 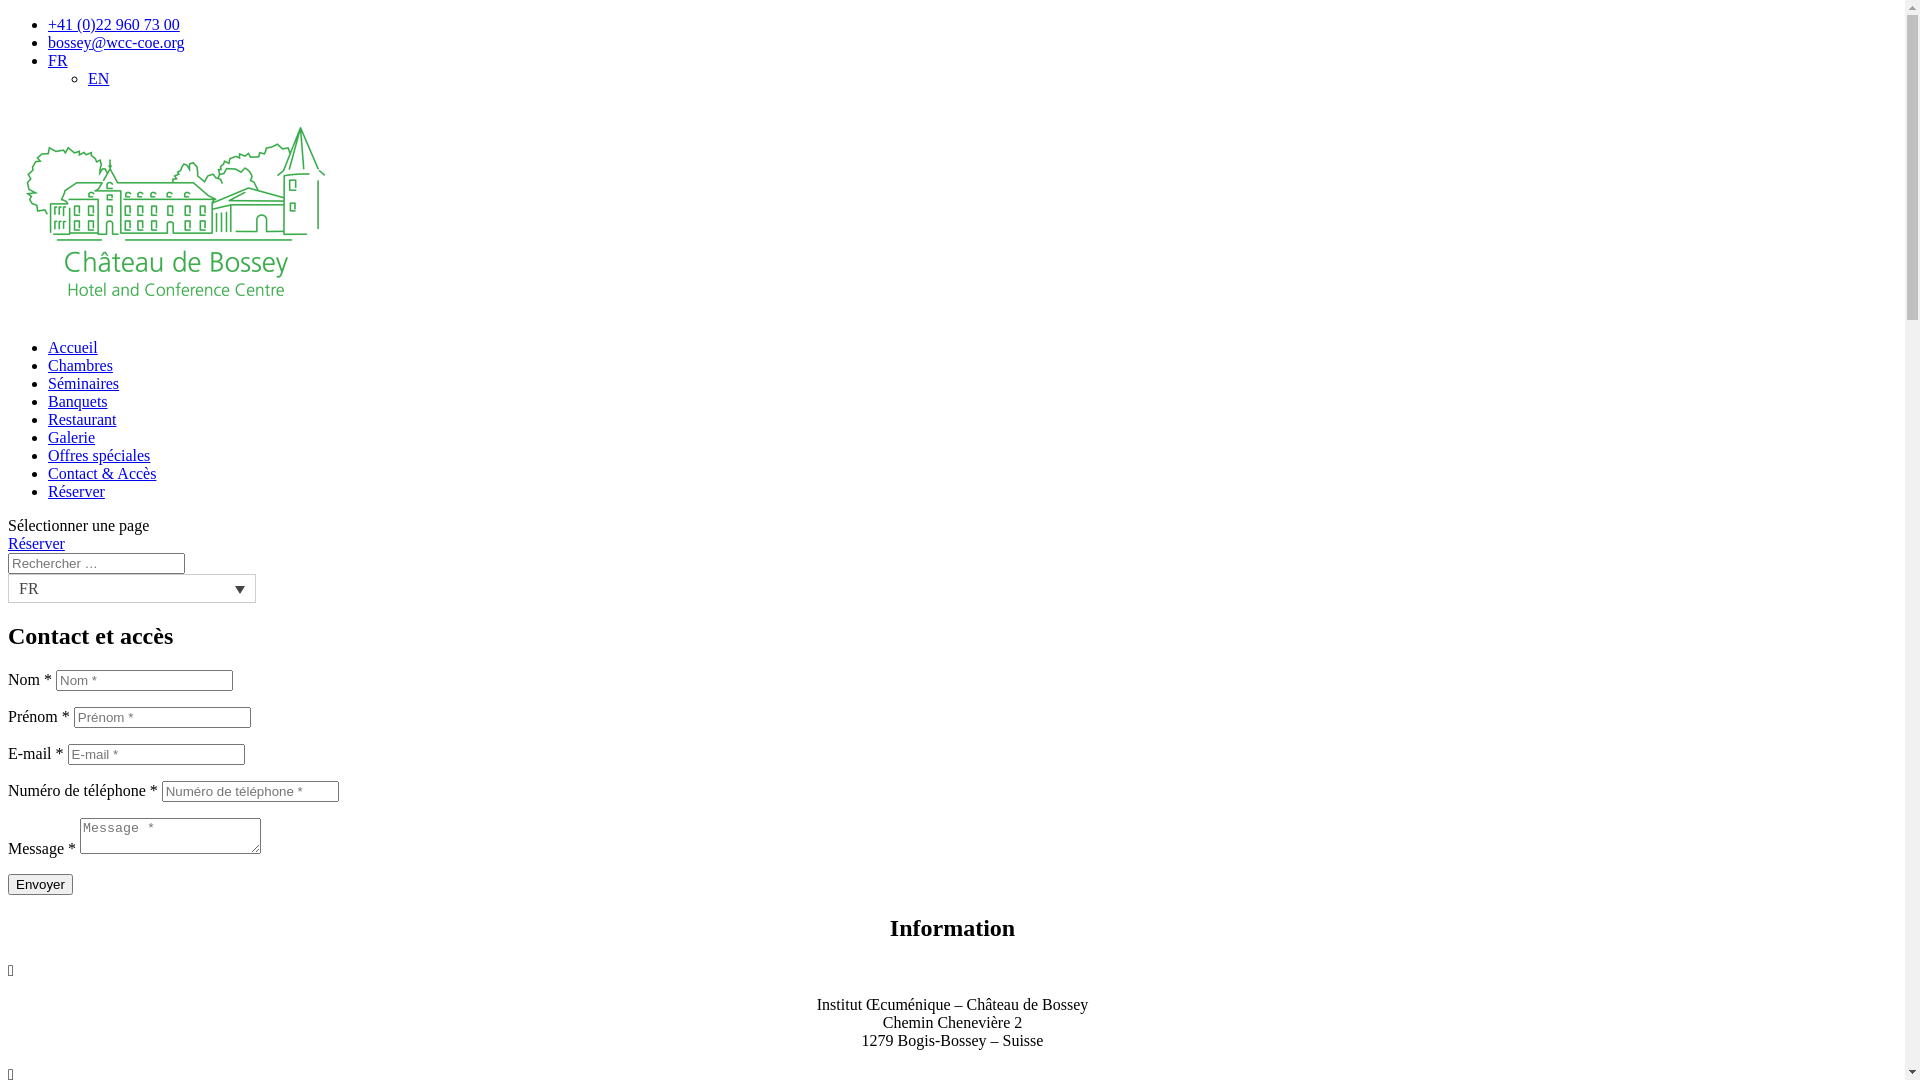 I want to click on FR, so click(x=58, y=60).